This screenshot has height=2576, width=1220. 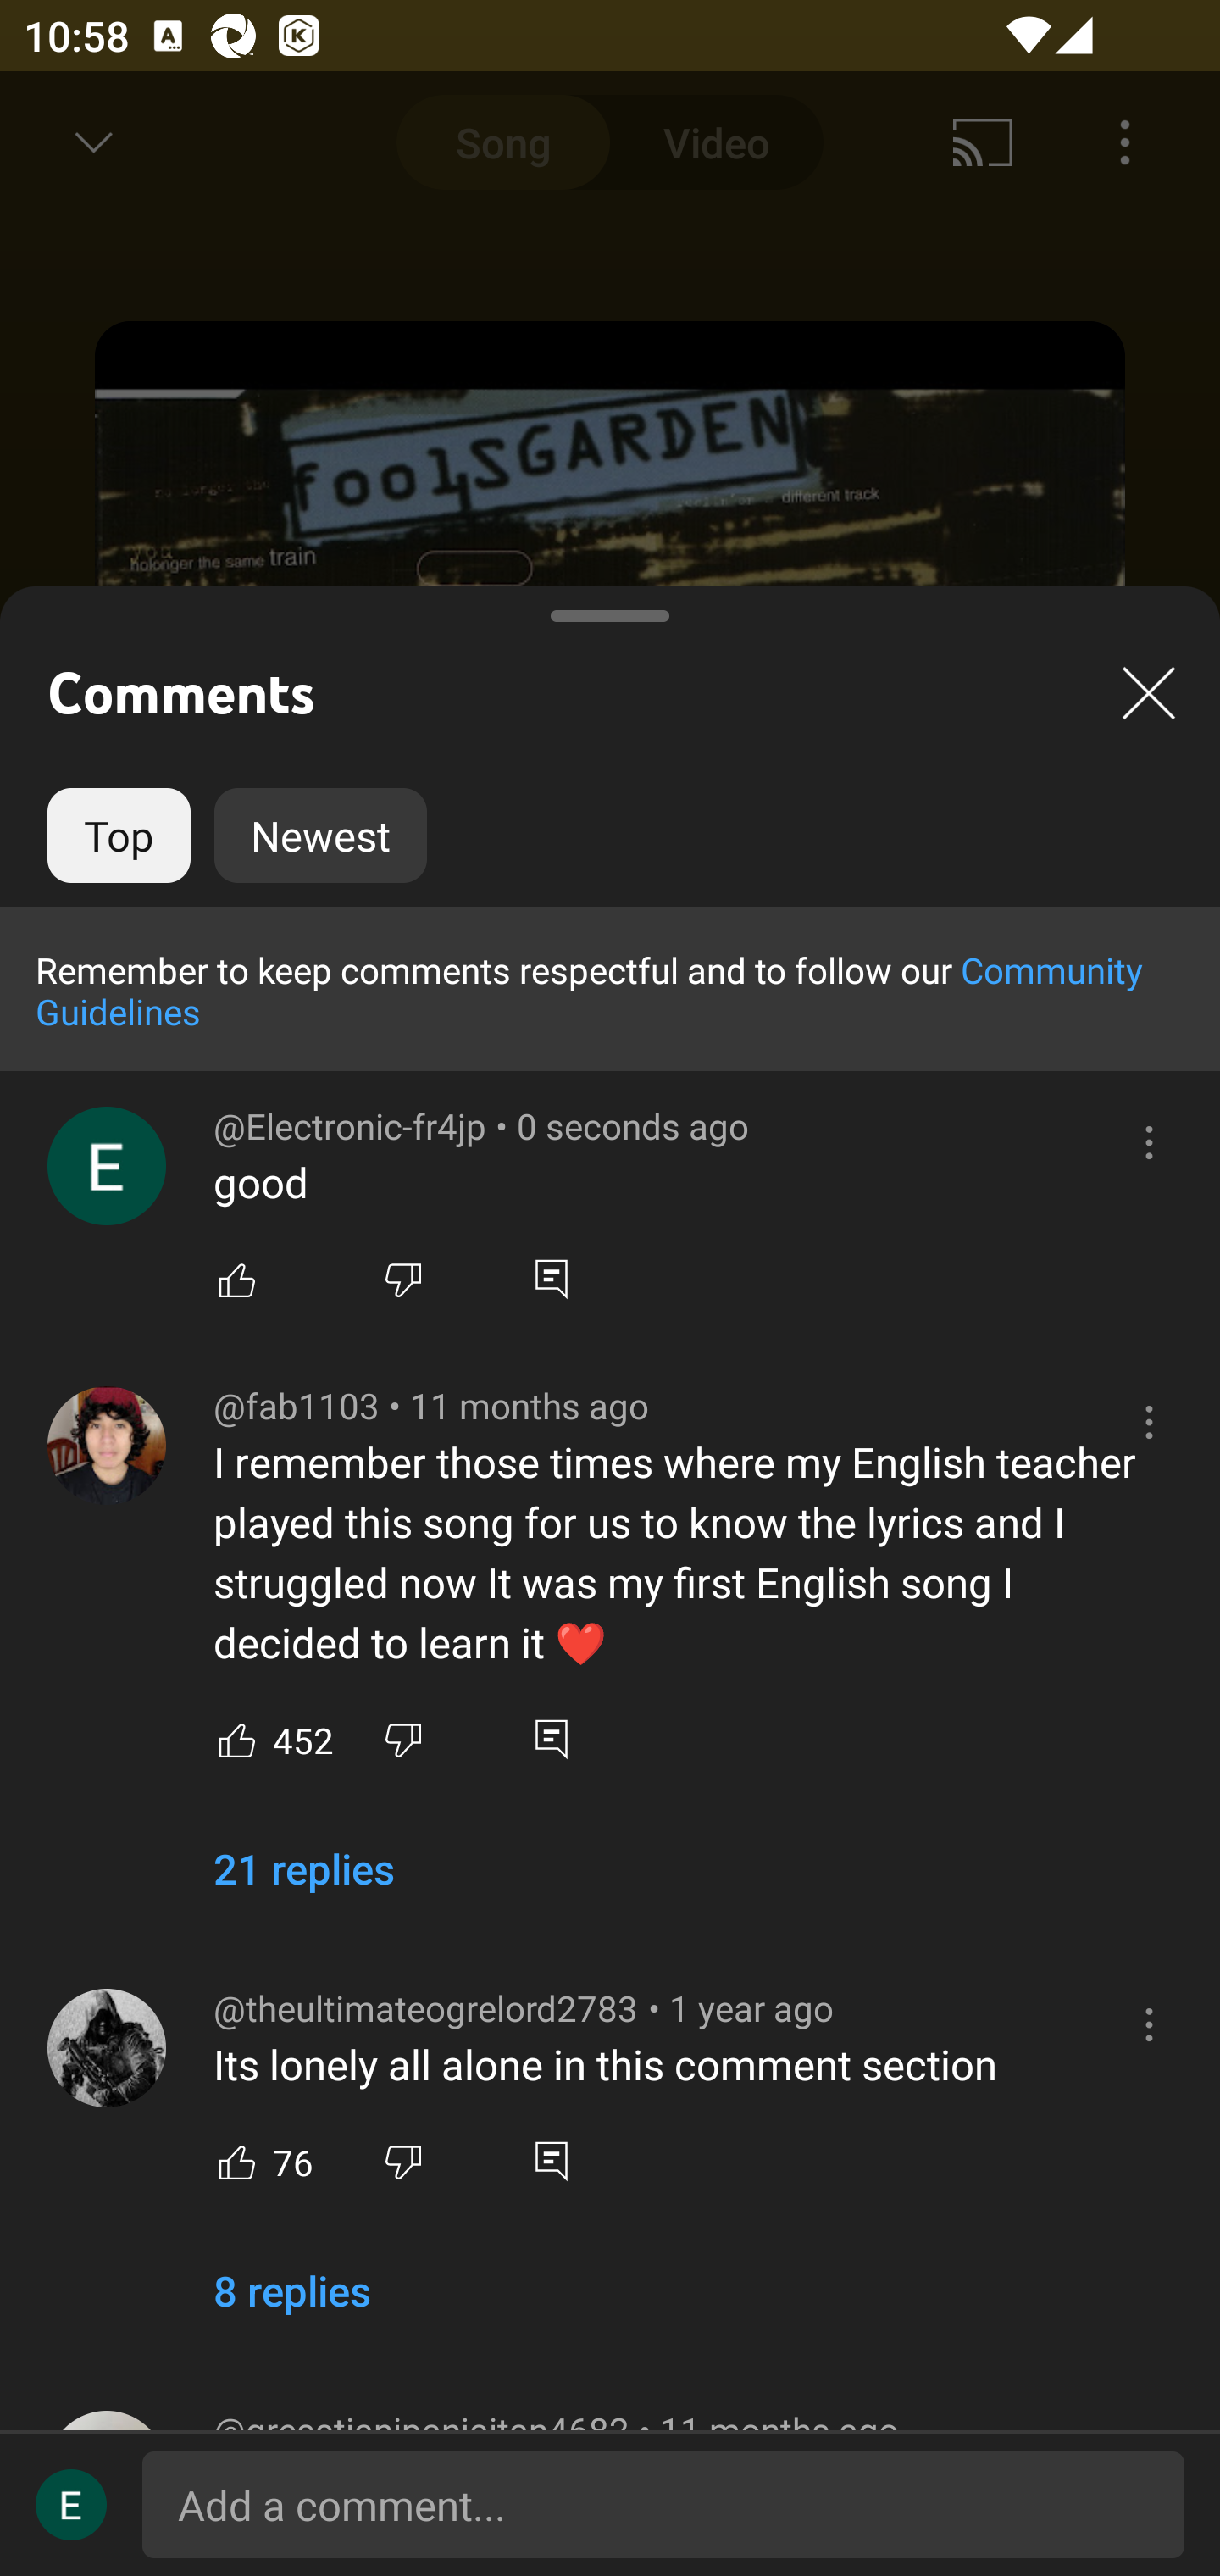 I want to click on @Electronic-fr4jp, so click(x=107, y=1167).